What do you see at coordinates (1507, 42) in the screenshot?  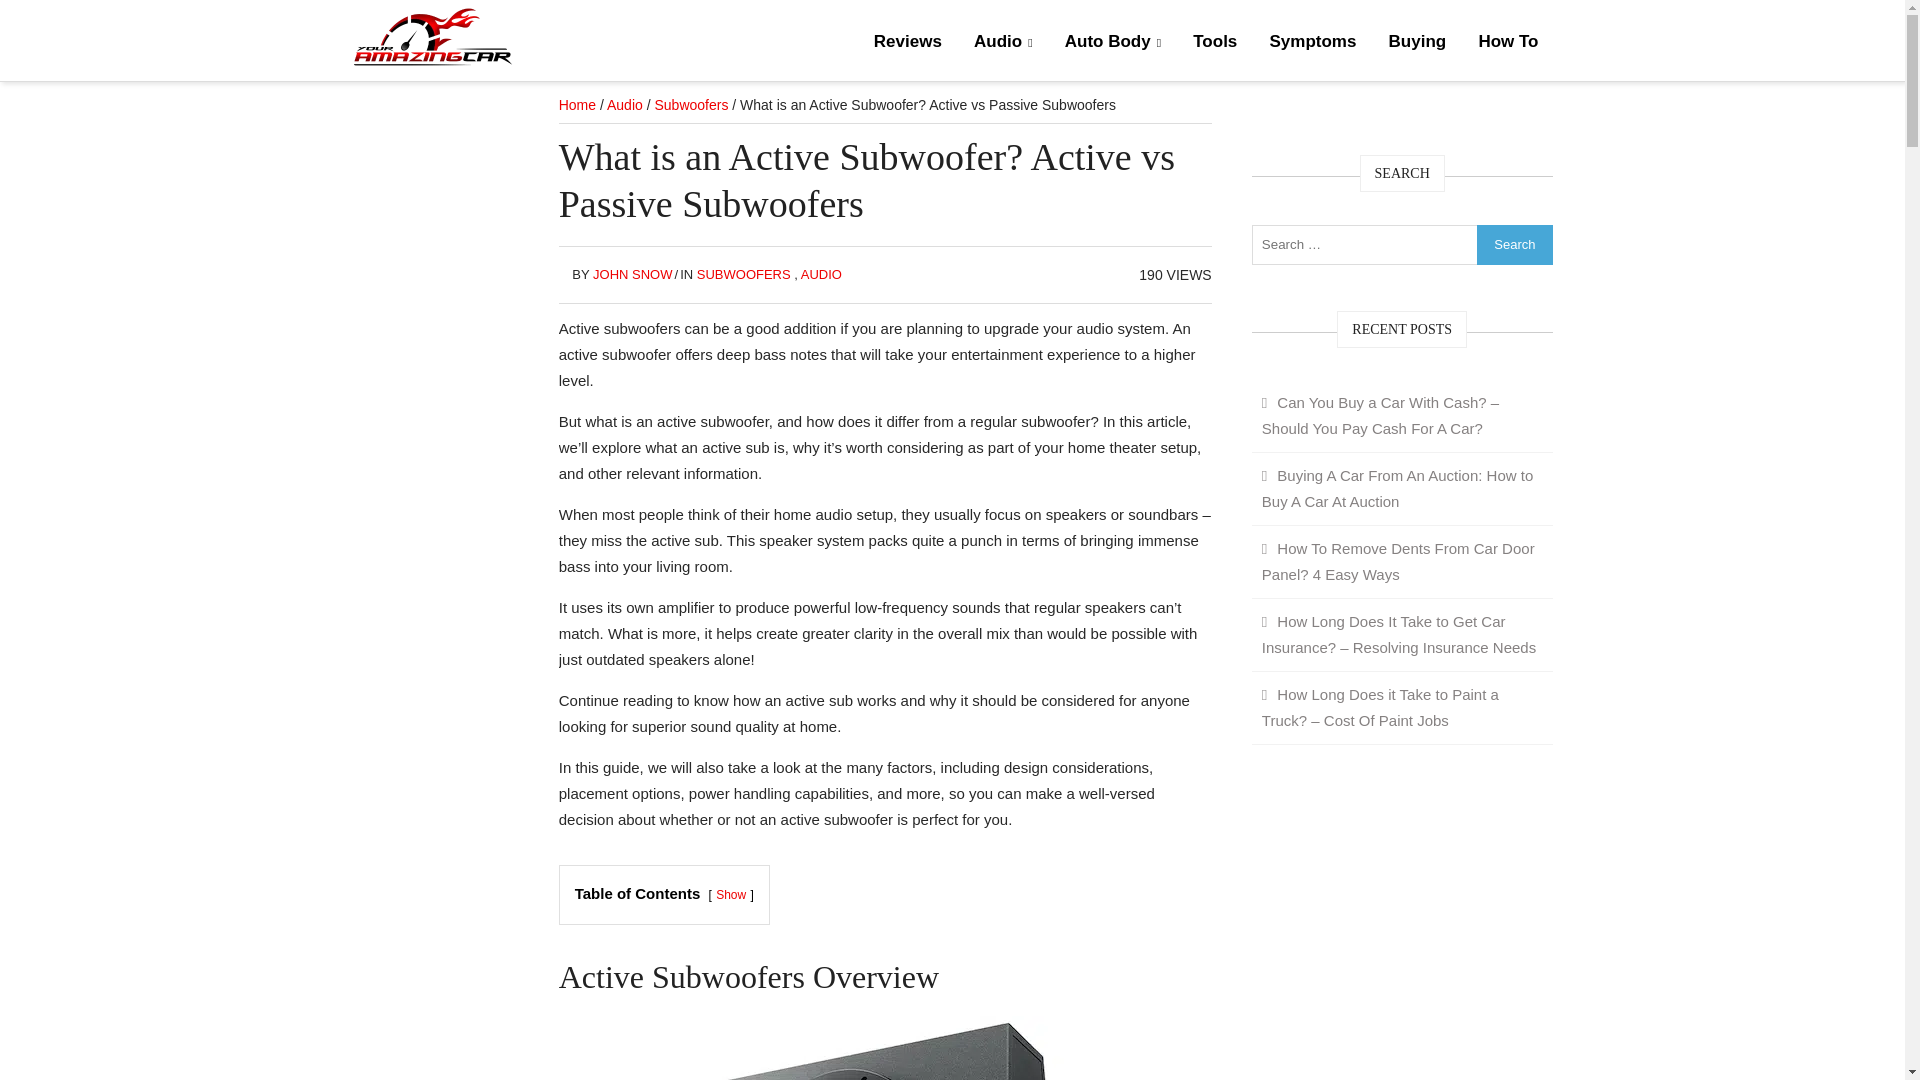 I see `How To` at bounding box center [1507, 42].